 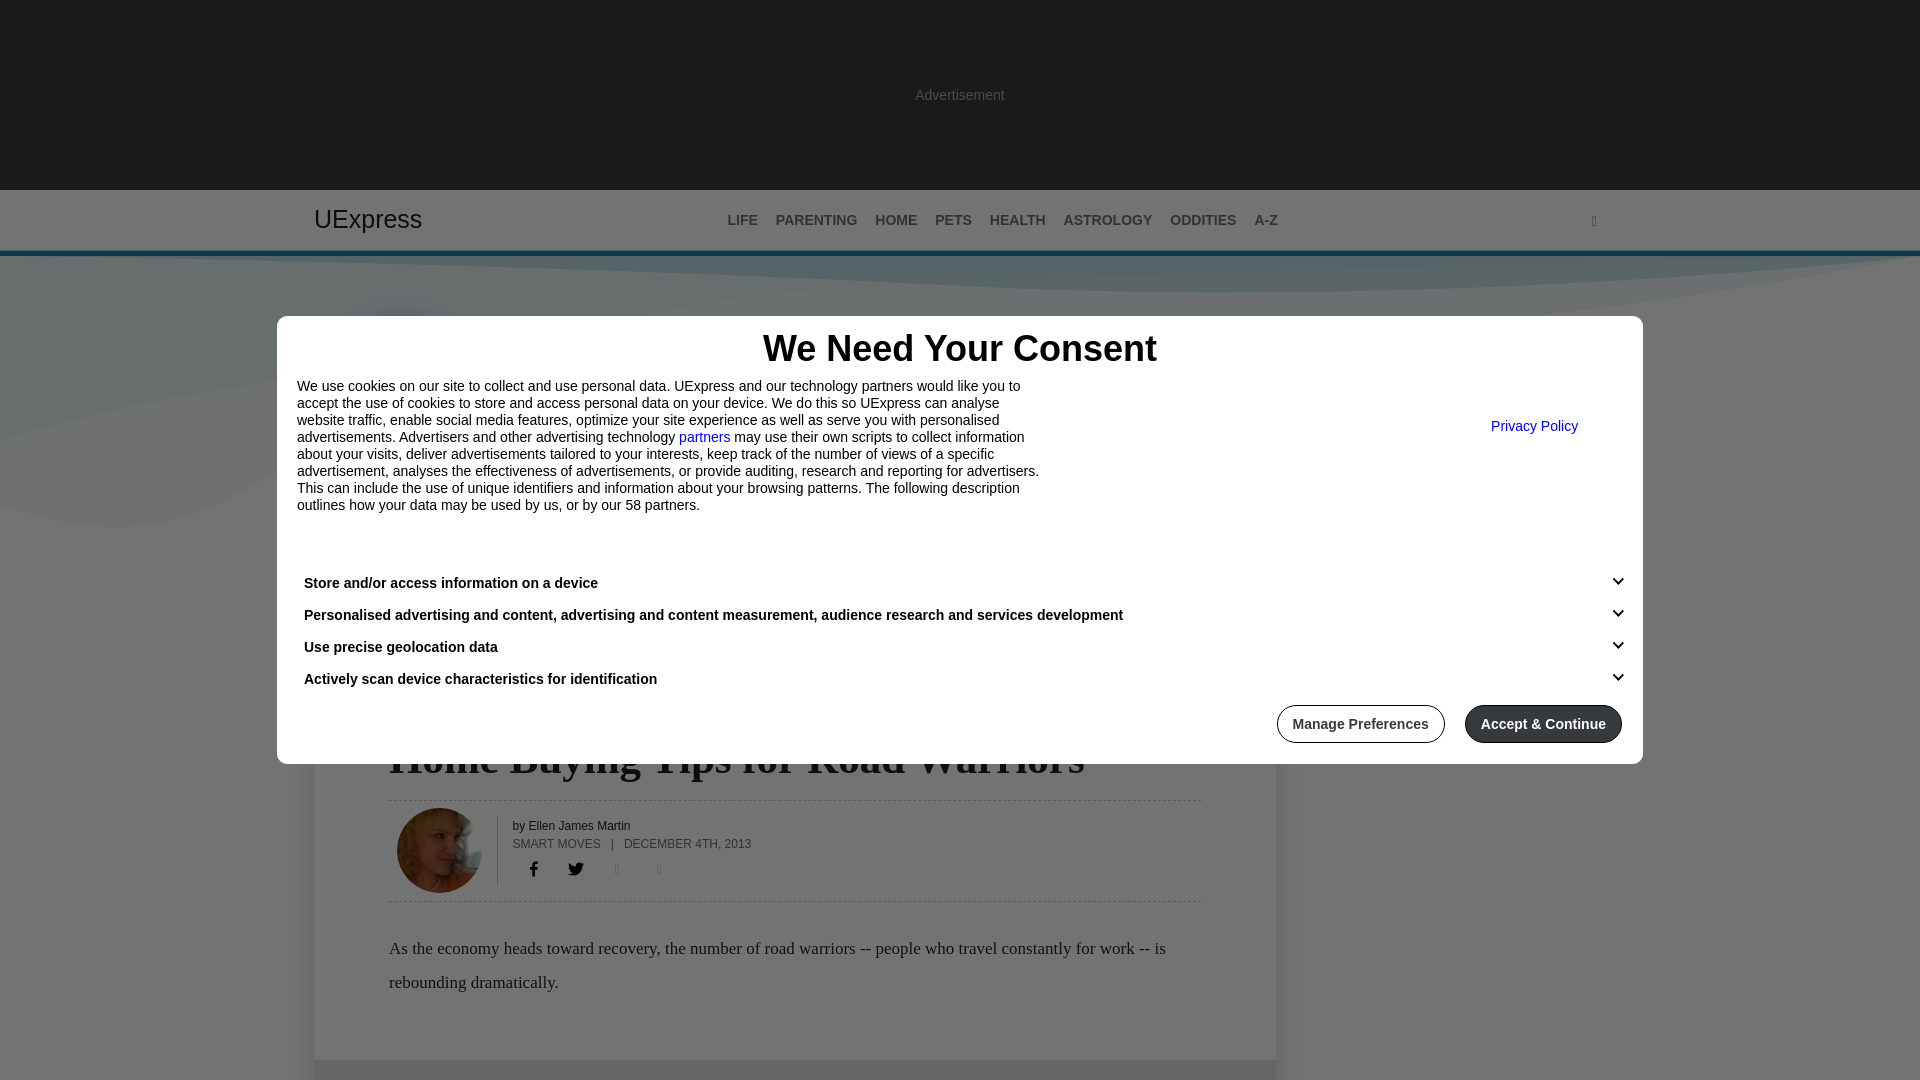 I want to click on ODDITIES, so click(x=1202, y=220).